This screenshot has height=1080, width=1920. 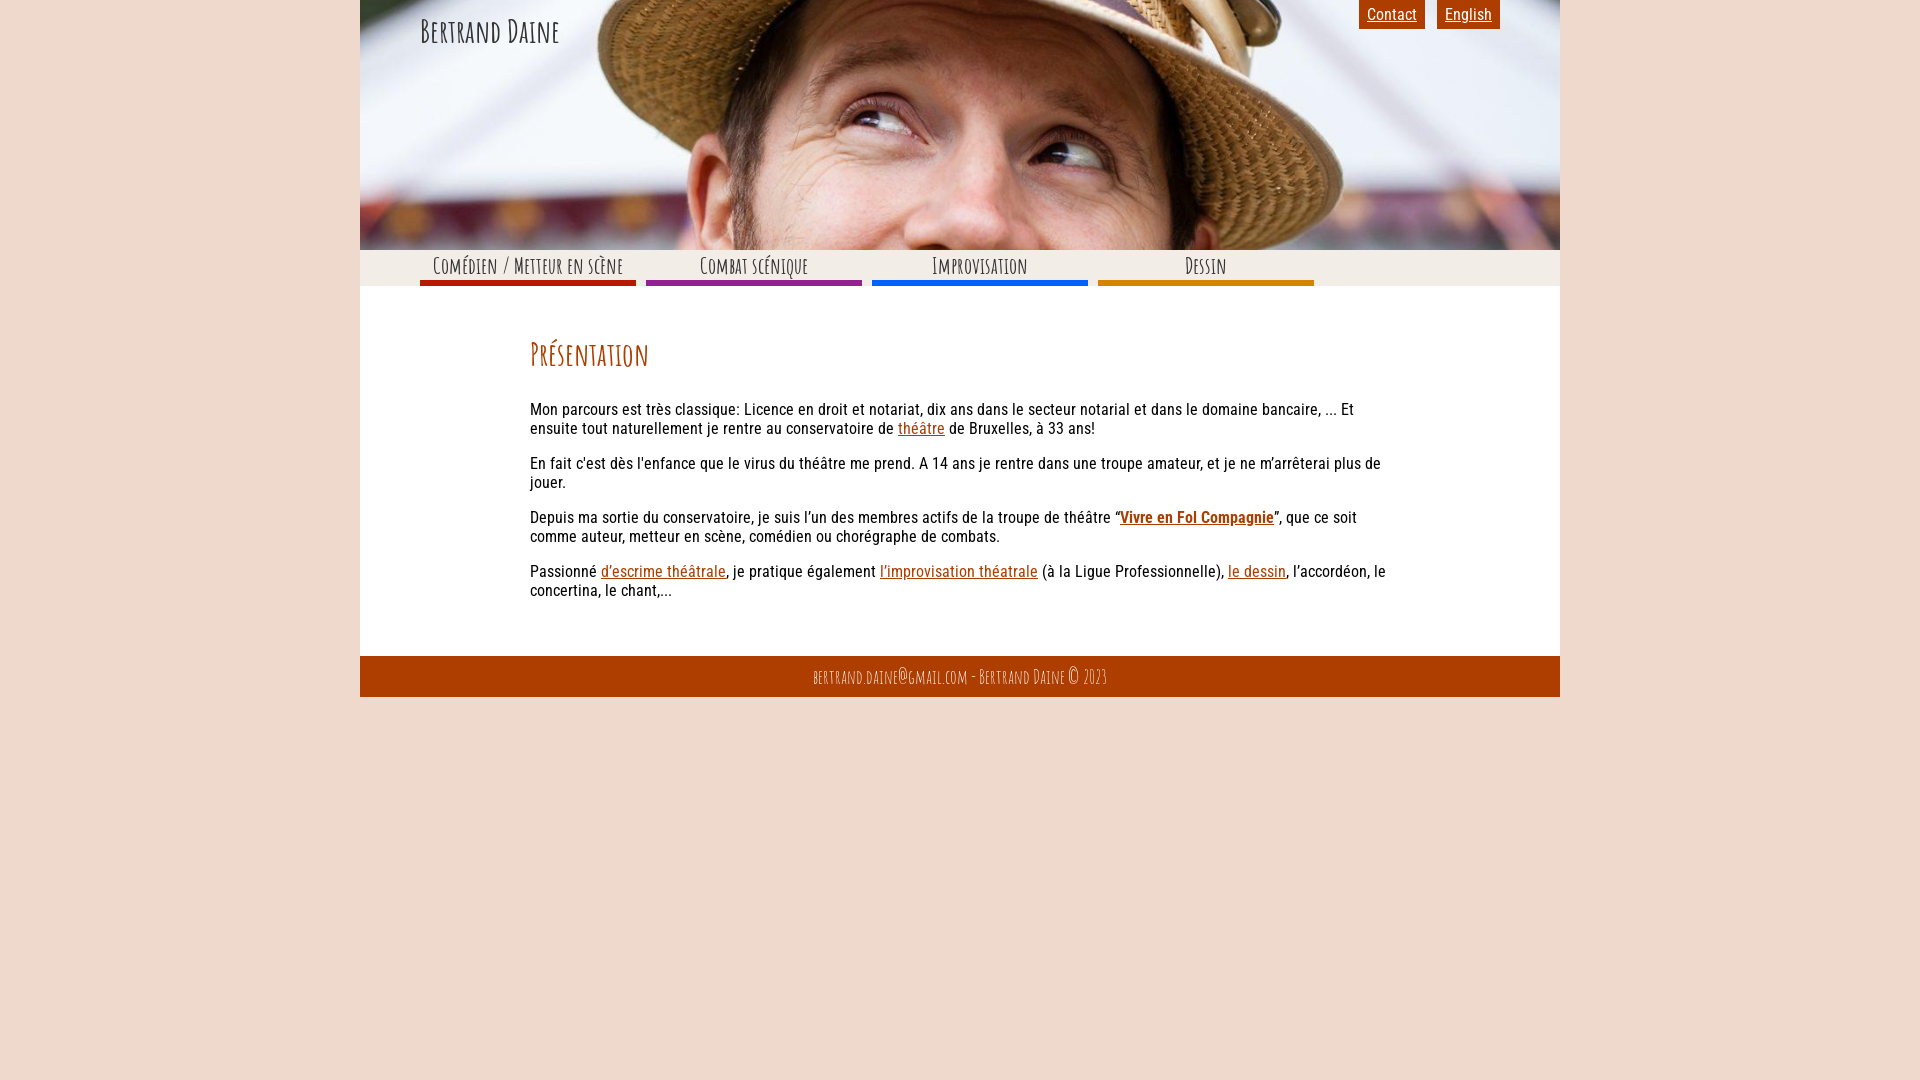 What do you see at coordinates (1206, 265) in the screenshot?
I see `Dessin` at bounding box center [1206, 265].